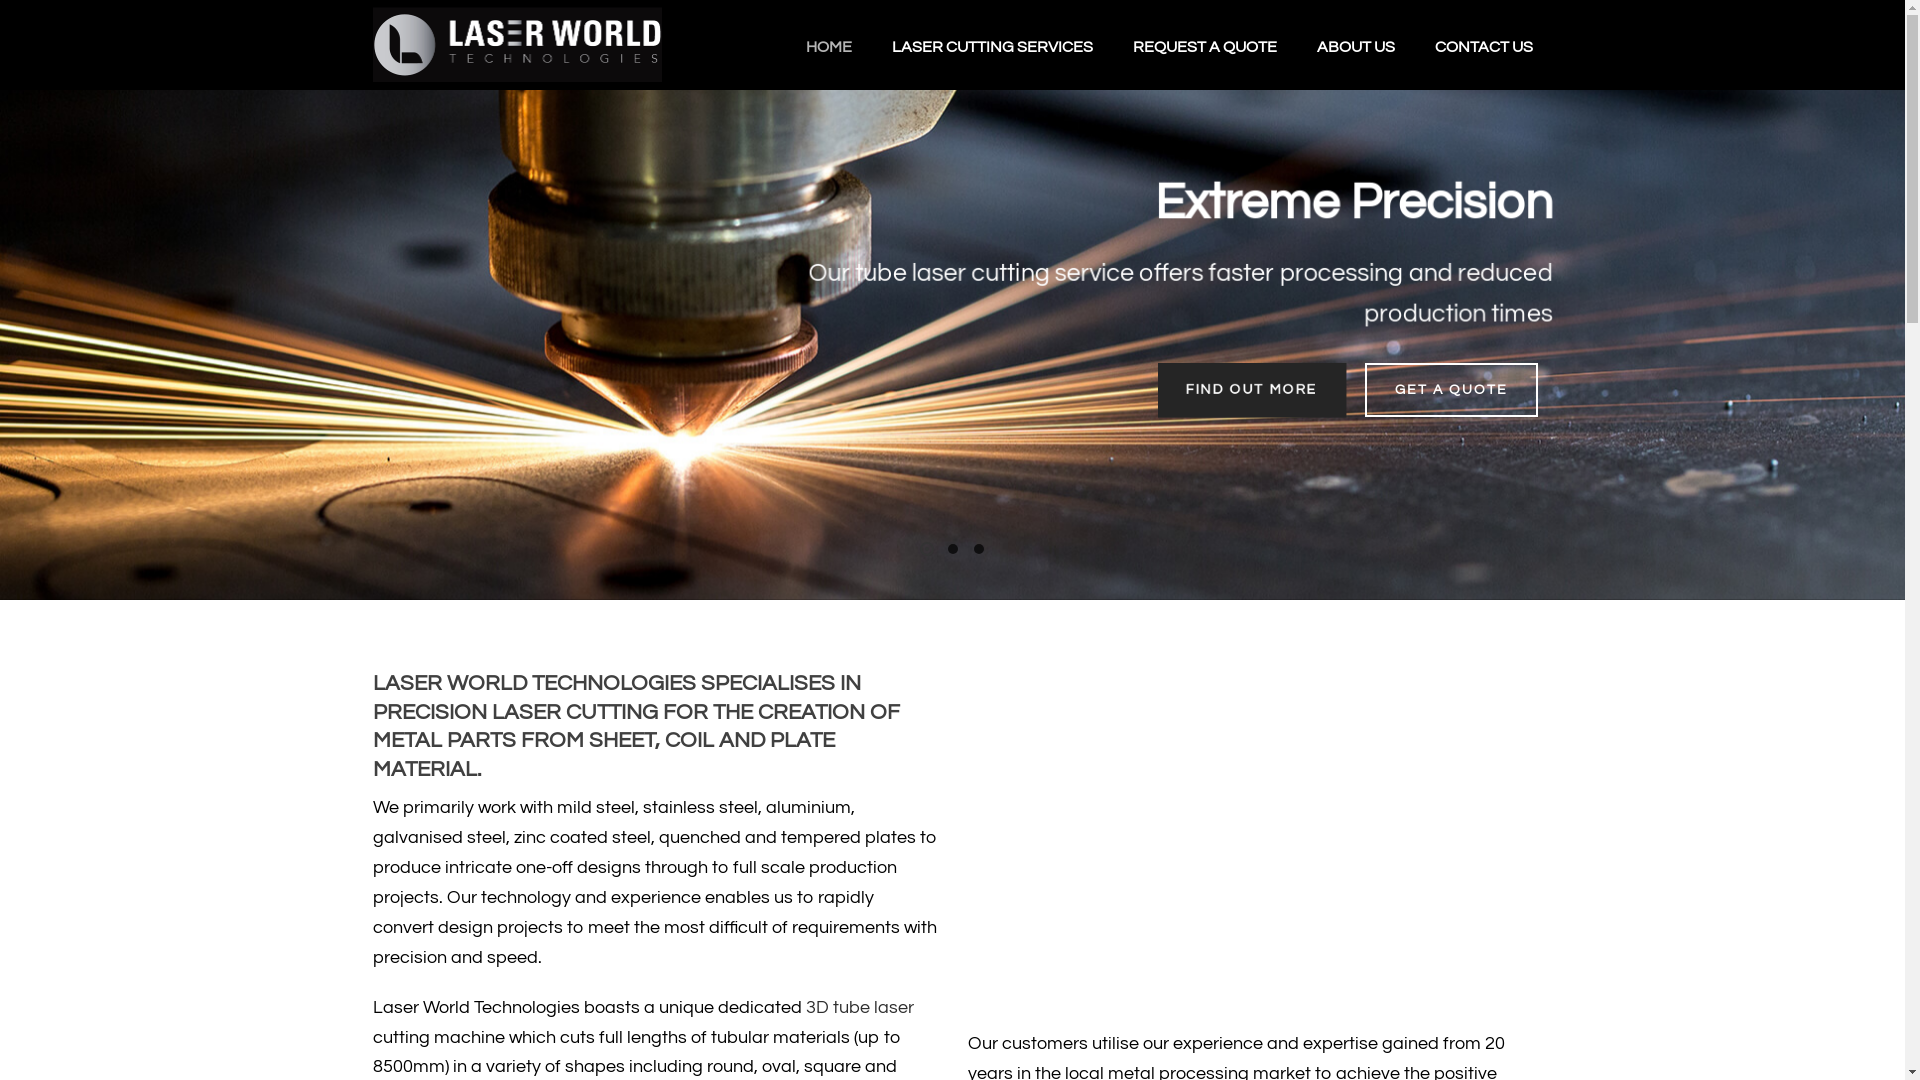  Describe the element at coordinates (1252, 390) in the screenshot. I see `FIND OUT MORE` at that location.